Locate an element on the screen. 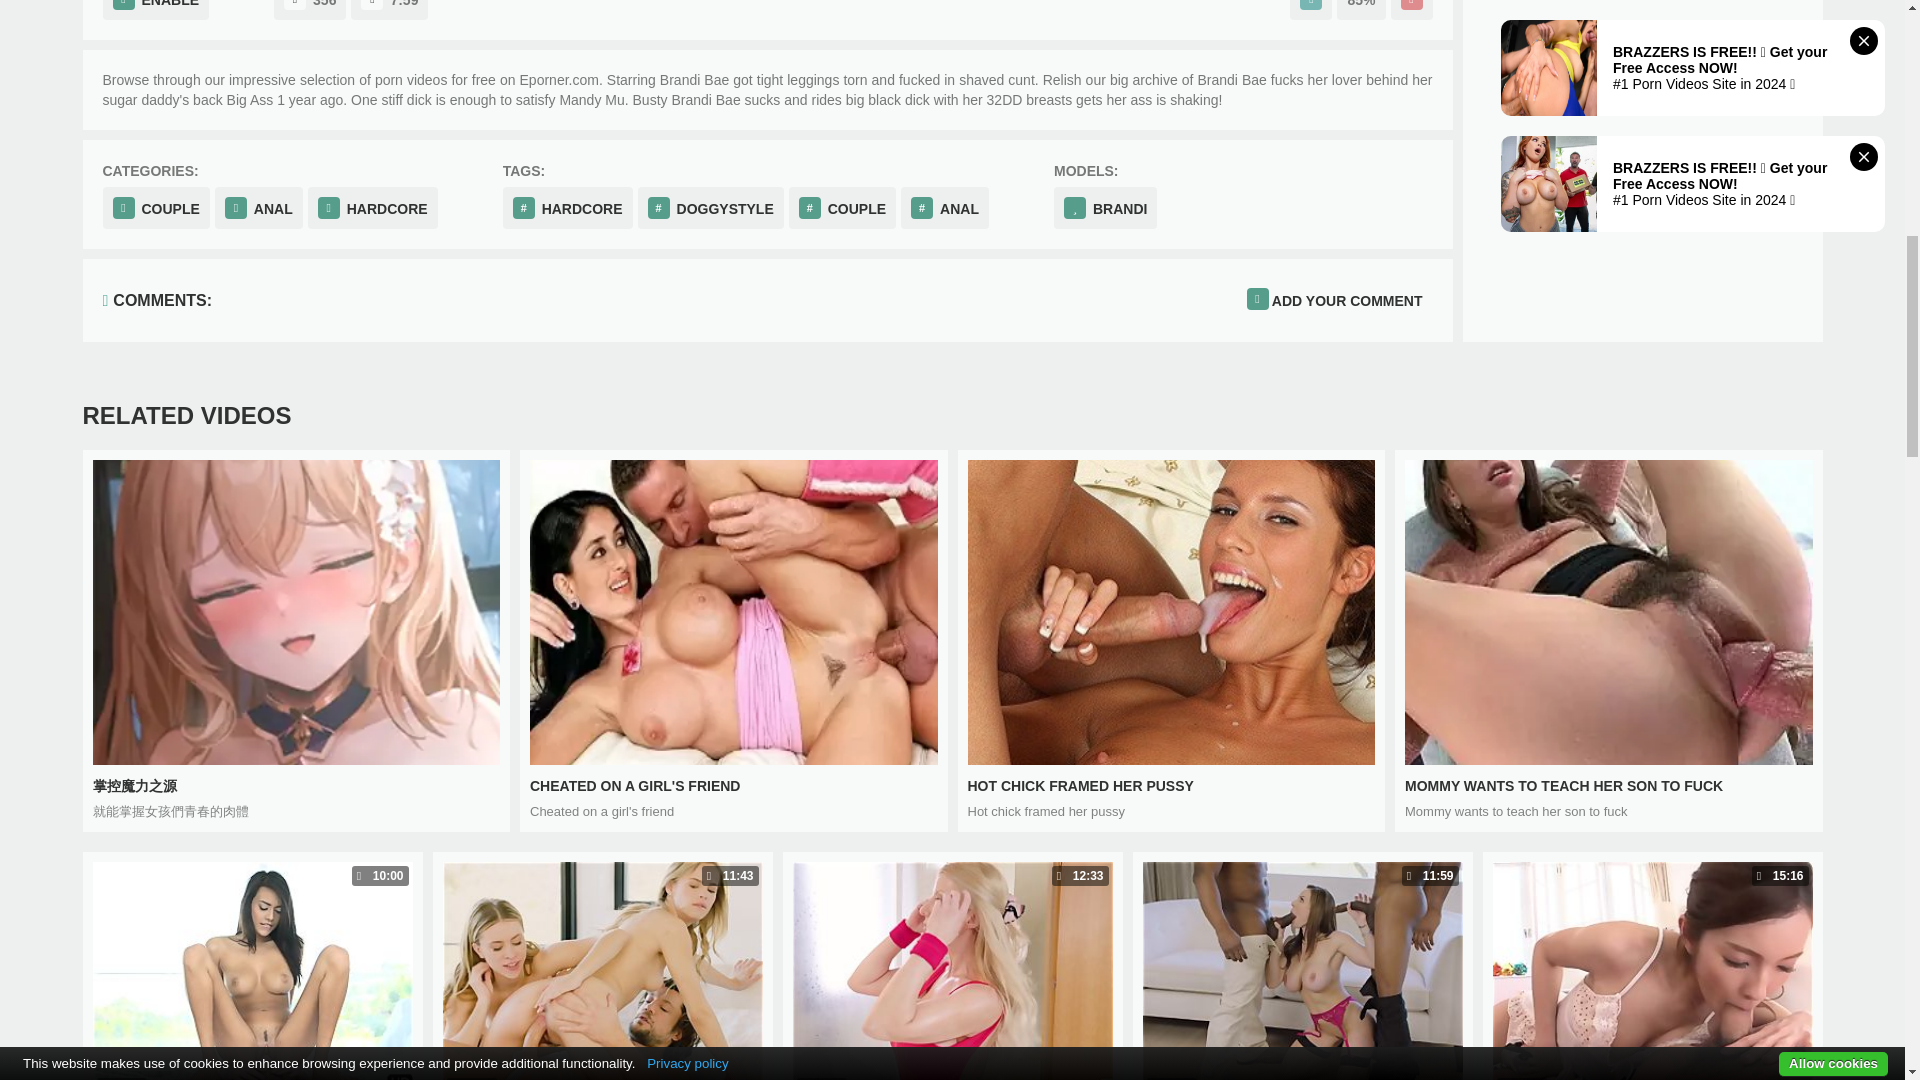 The height and width of the screenshot is (1080, 1920). ANAL is located at coordinates (568, 207).